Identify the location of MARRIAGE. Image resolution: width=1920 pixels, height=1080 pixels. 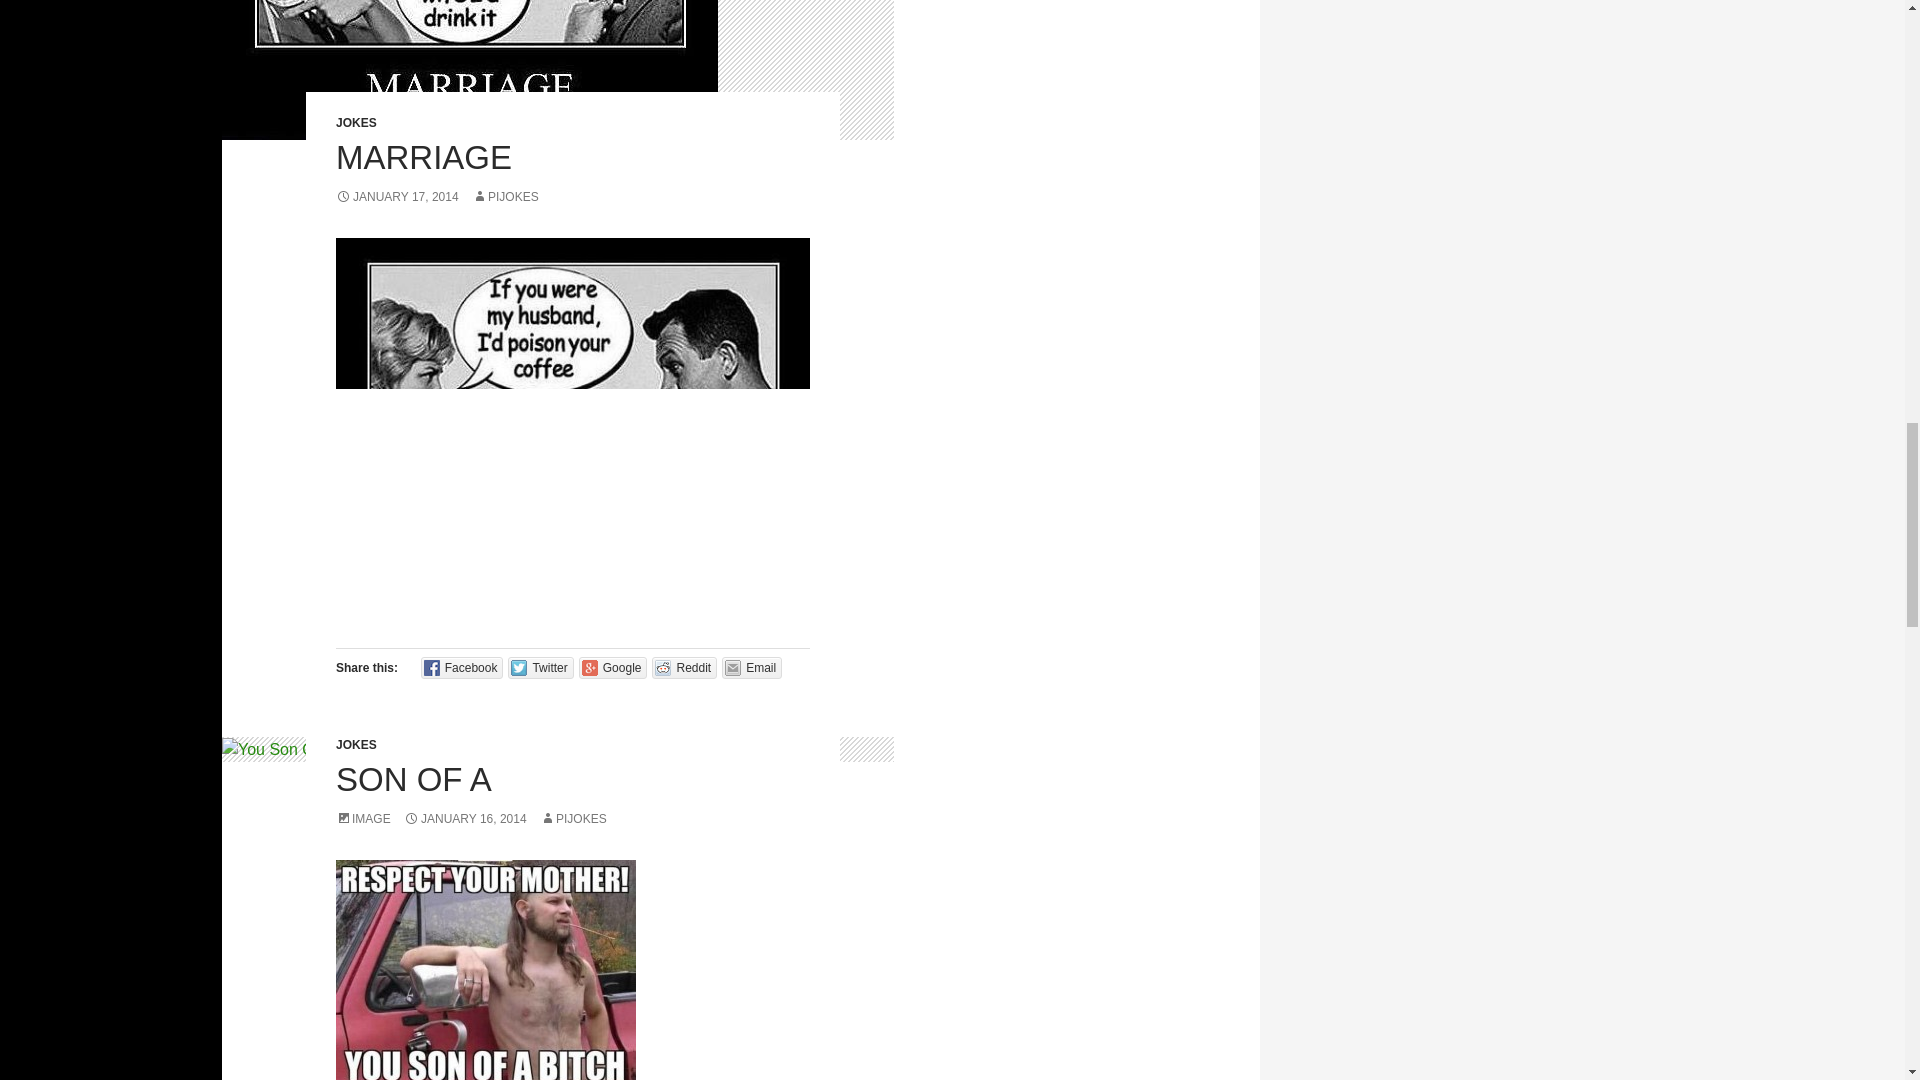
(424, 158).